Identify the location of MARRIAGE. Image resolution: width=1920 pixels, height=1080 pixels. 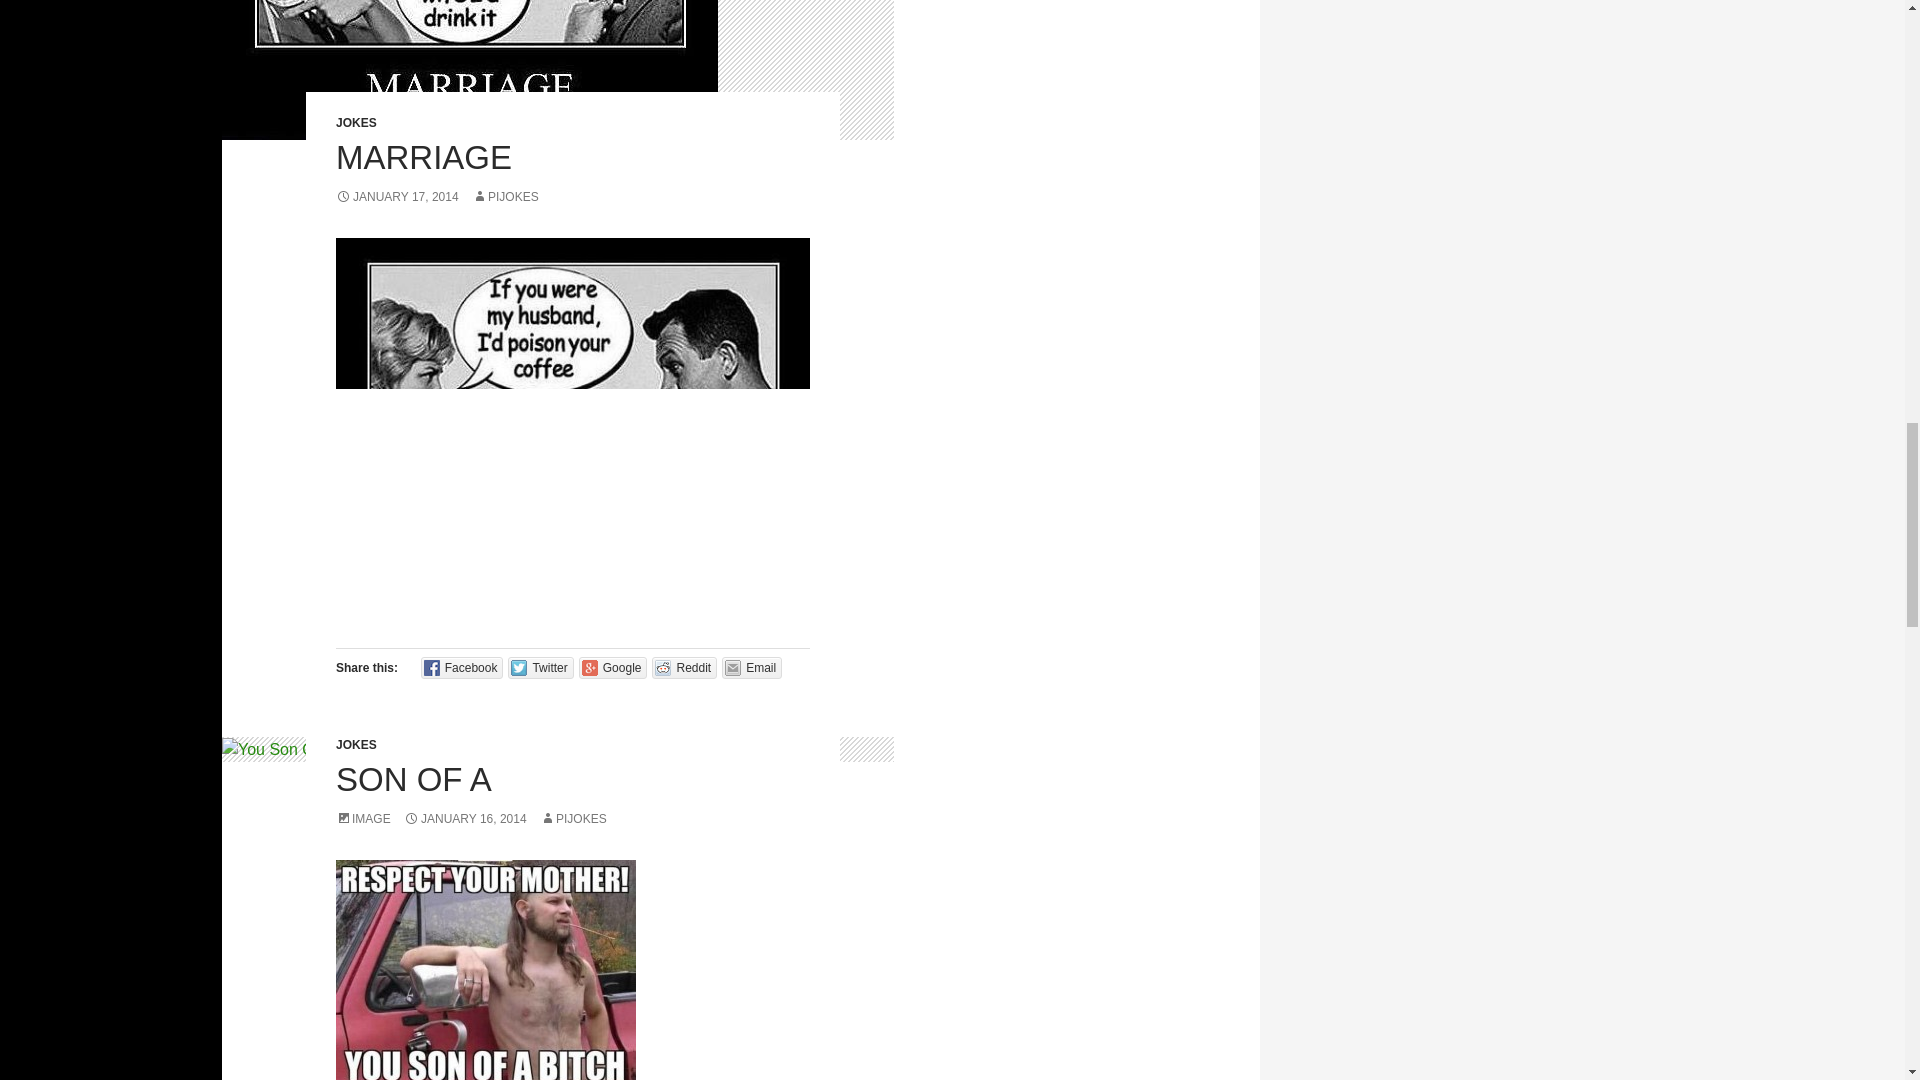
(424, 158).